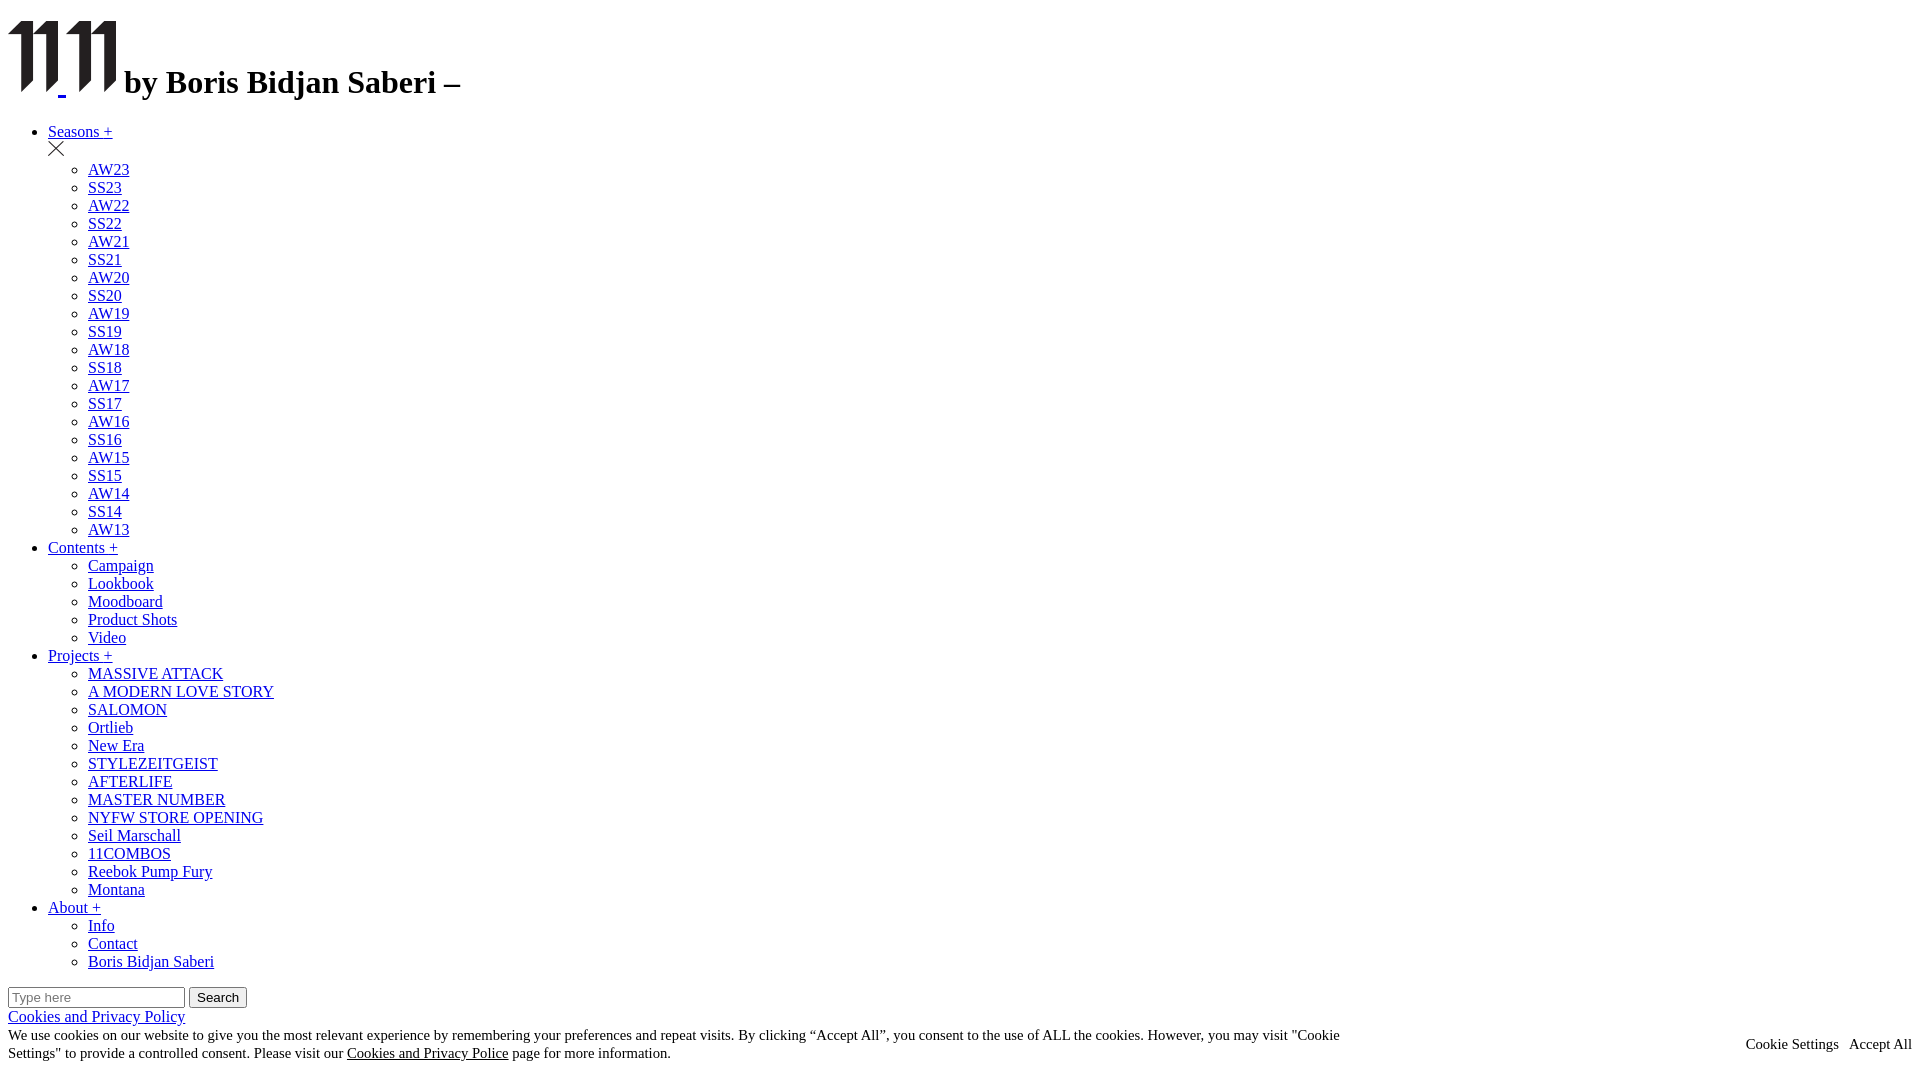 The height and width of the screenshot is (1080, 1920). Describe the element at coordinates (108, 530) in the screenshot. I see `AW13` at that location.